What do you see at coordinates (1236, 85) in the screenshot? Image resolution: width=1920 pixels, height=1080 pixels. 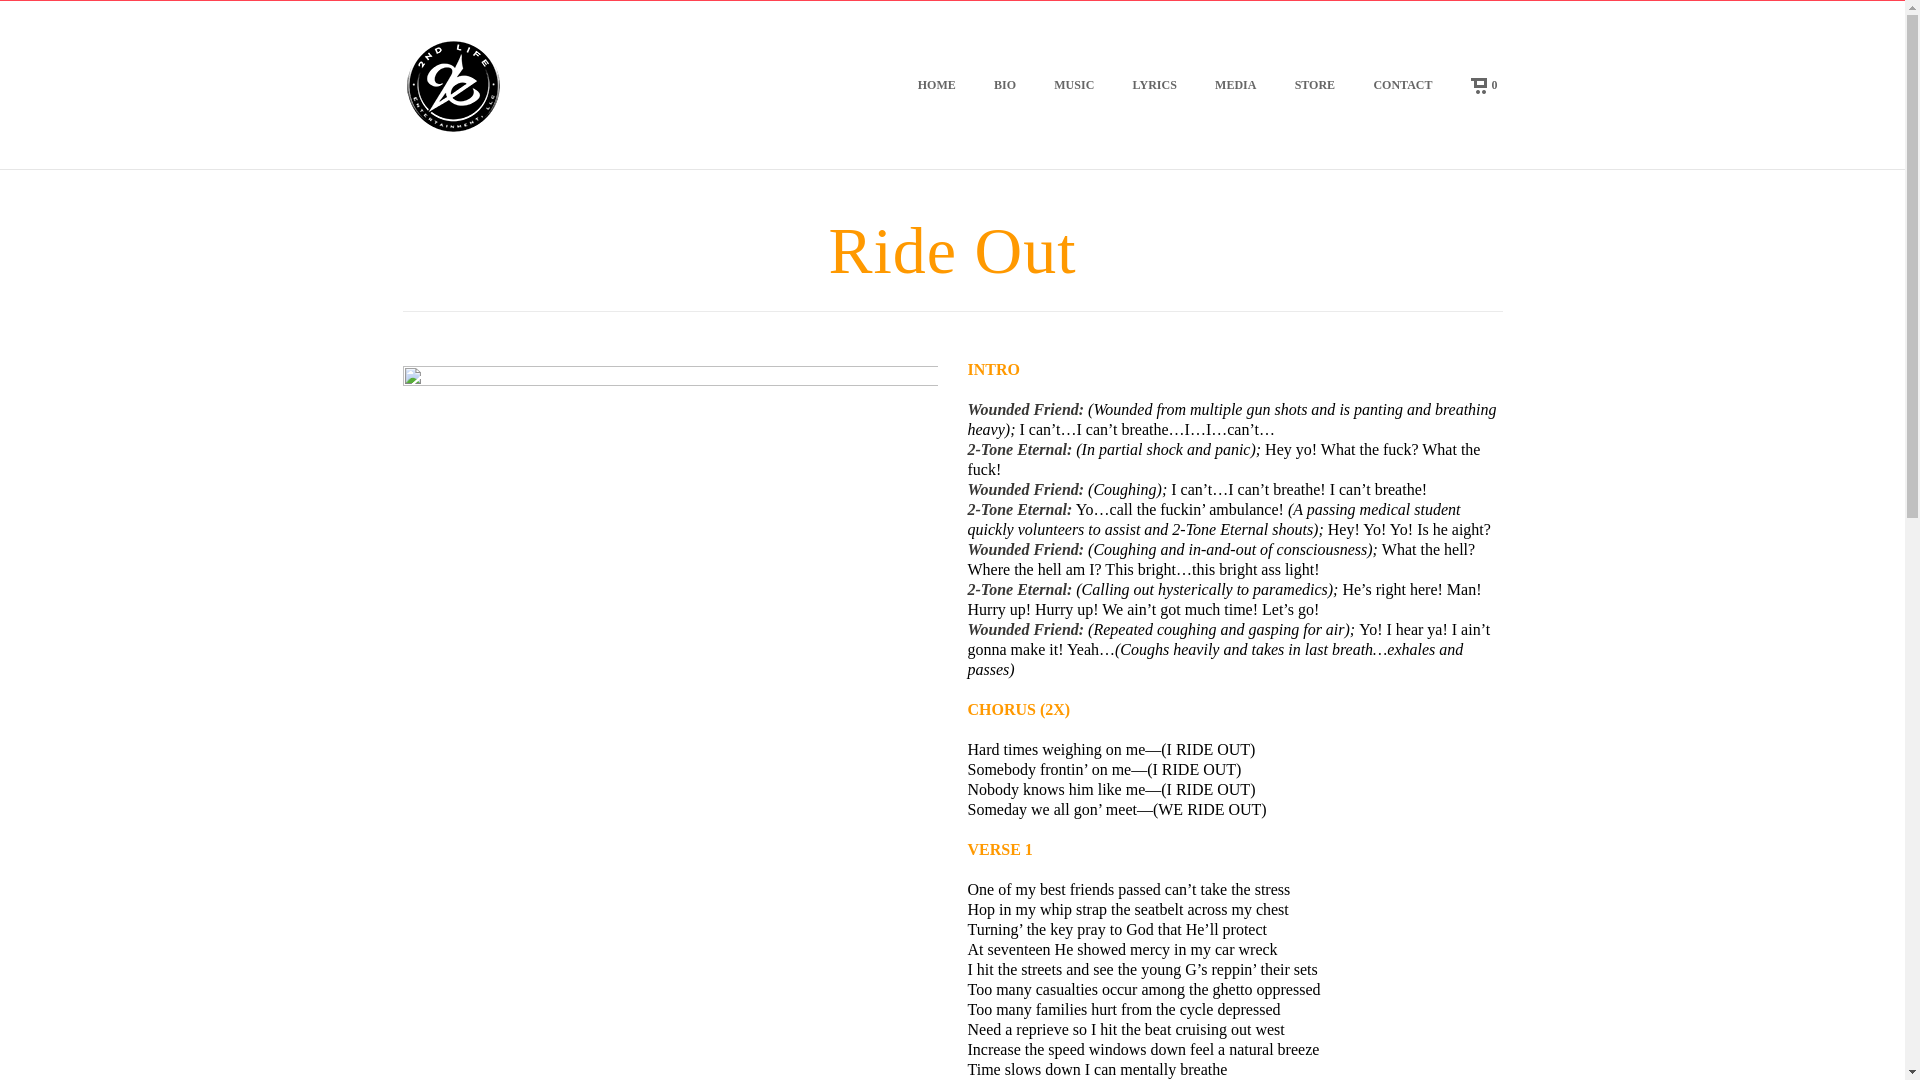 I see `MEDIA` at bounding box center [1236, 85].